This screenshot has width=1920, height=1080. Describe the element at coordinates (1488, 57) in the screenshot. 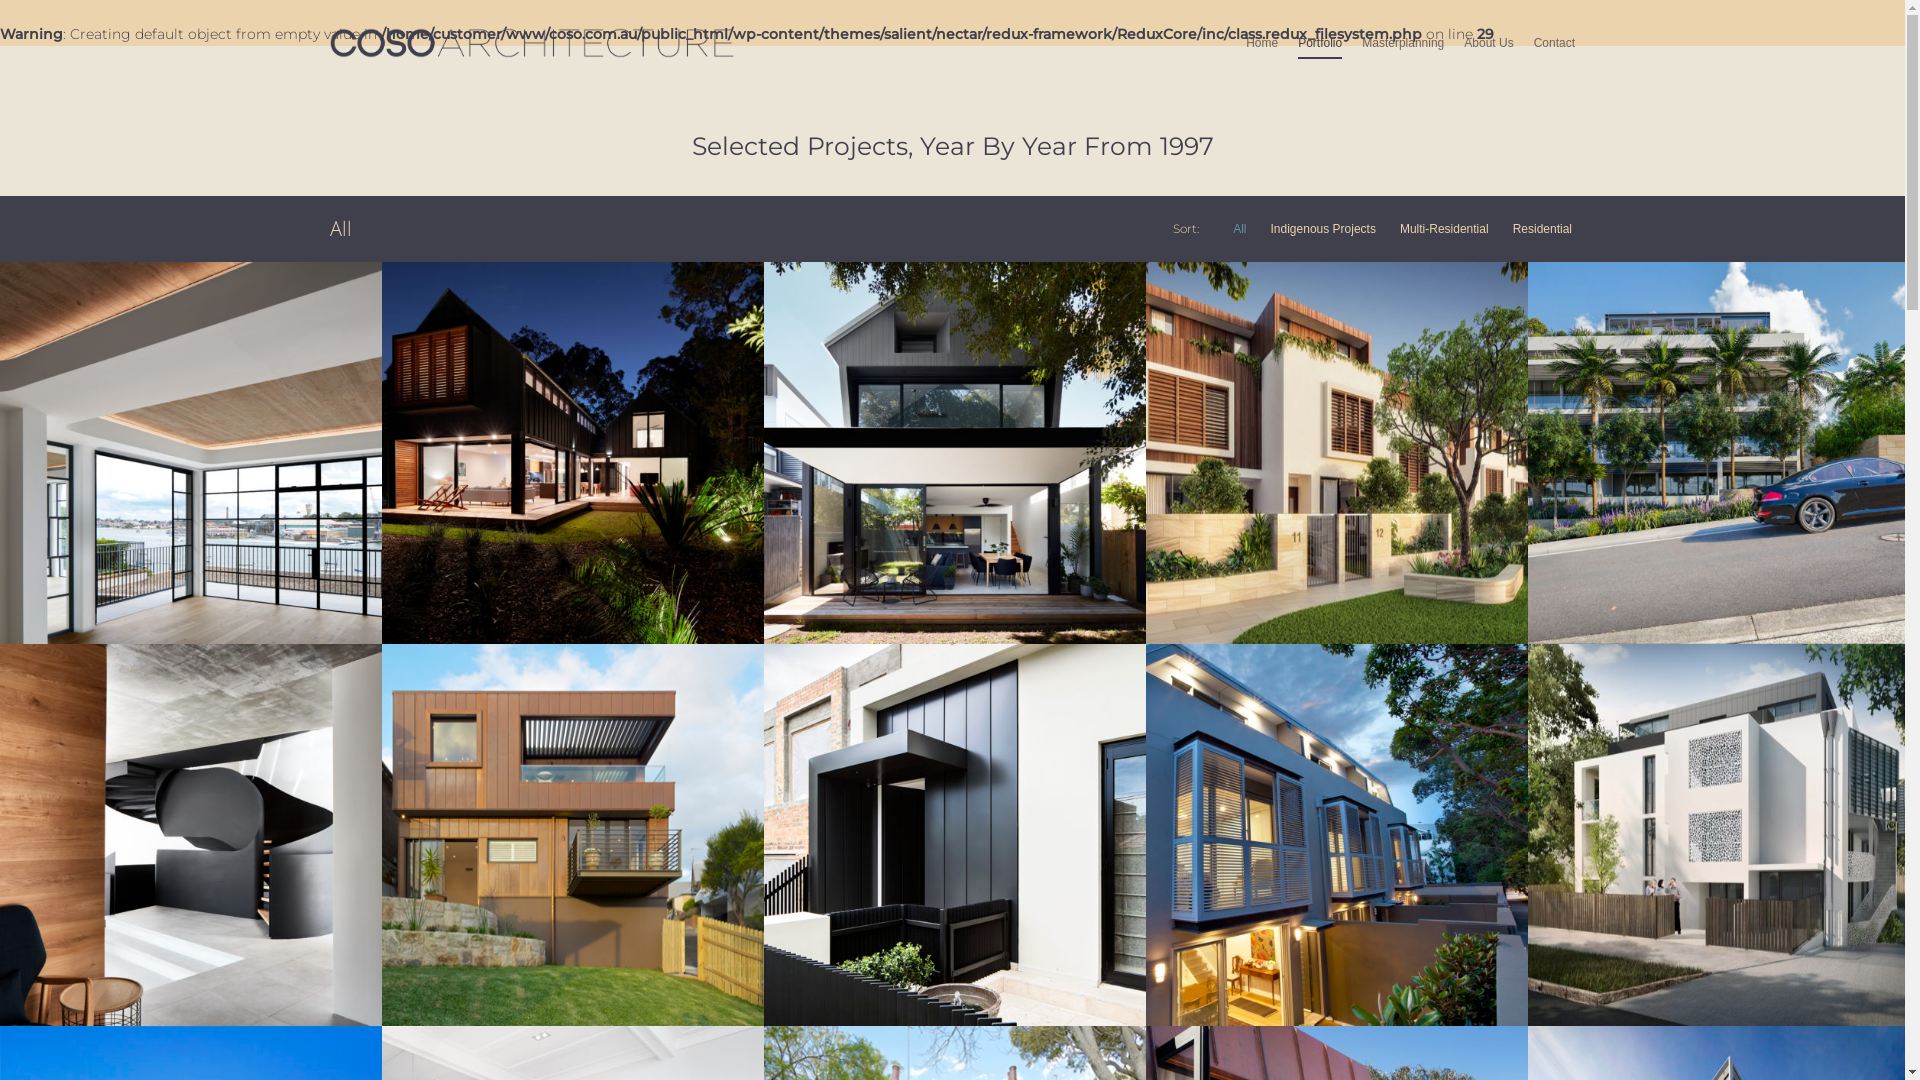

I see `About Us` at that location.